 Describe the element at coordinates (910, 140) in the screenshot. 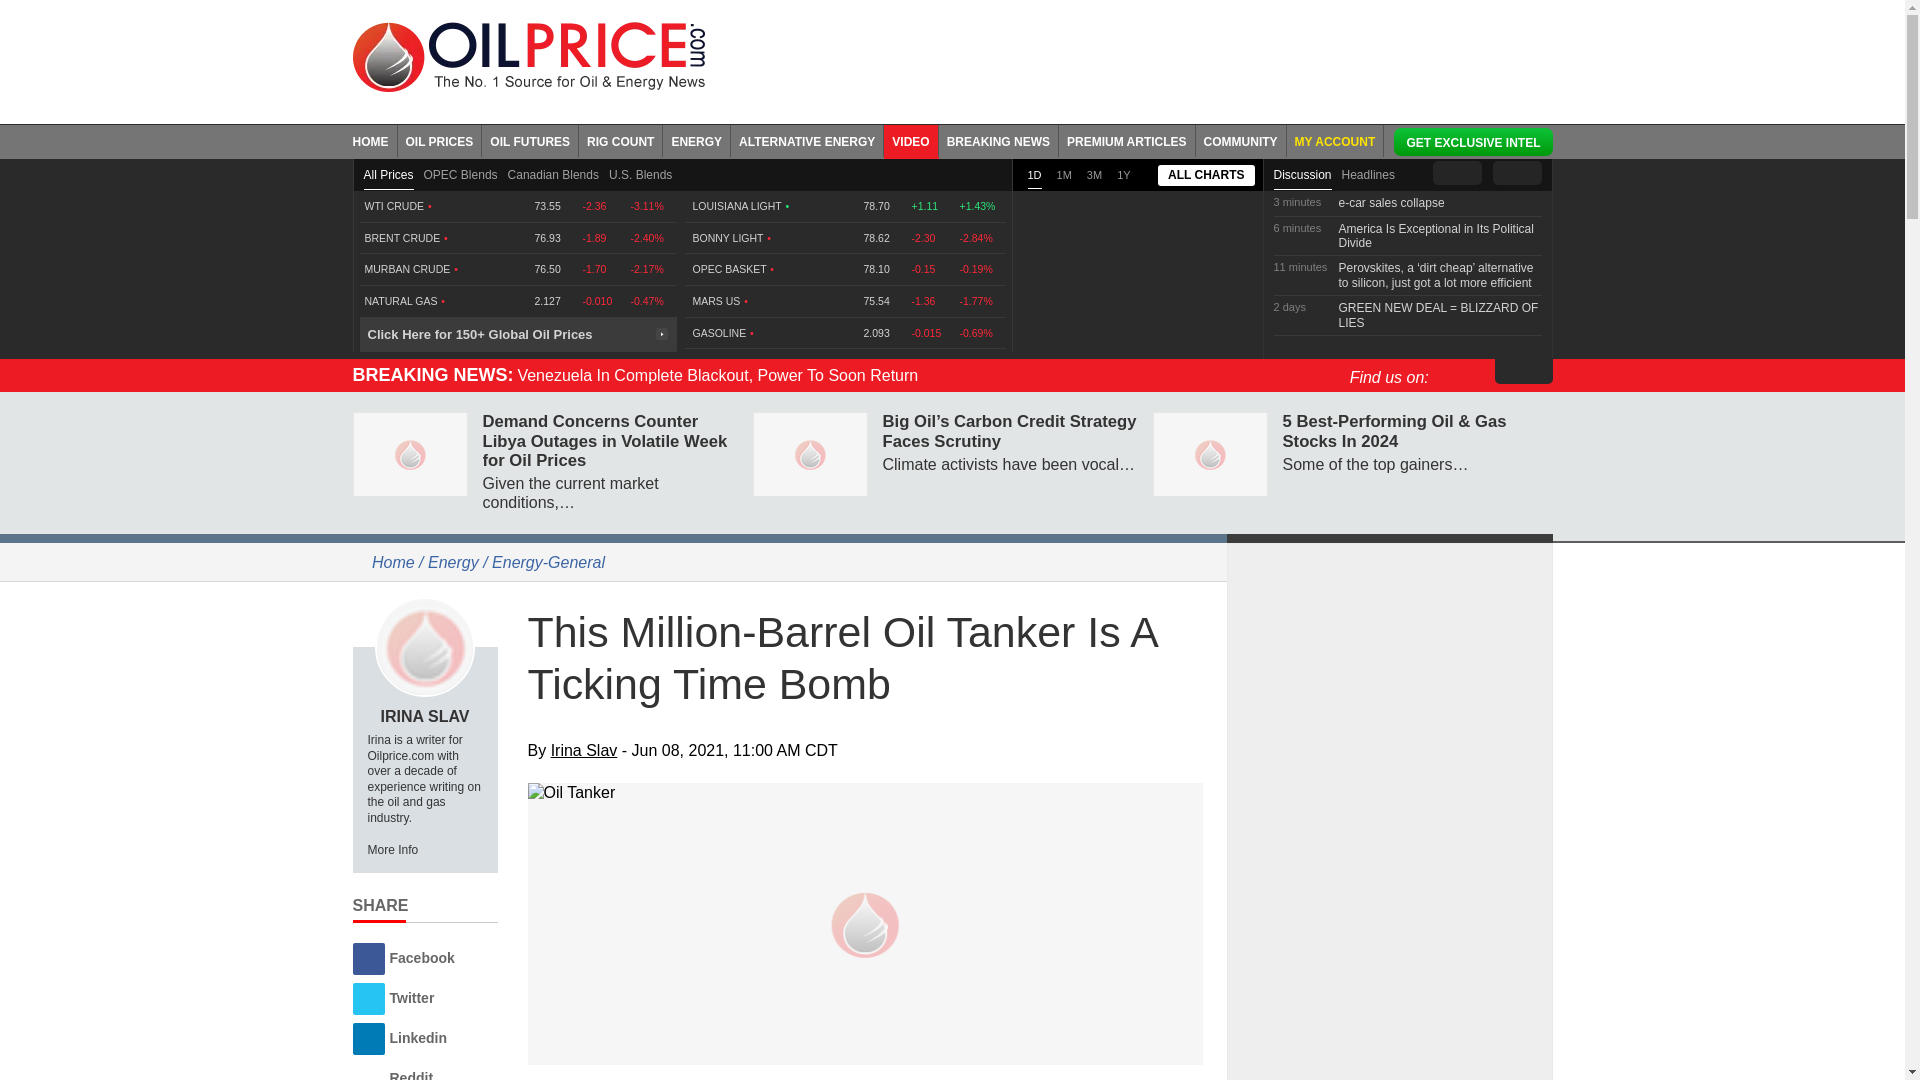

I see `VIDEO` at that location.